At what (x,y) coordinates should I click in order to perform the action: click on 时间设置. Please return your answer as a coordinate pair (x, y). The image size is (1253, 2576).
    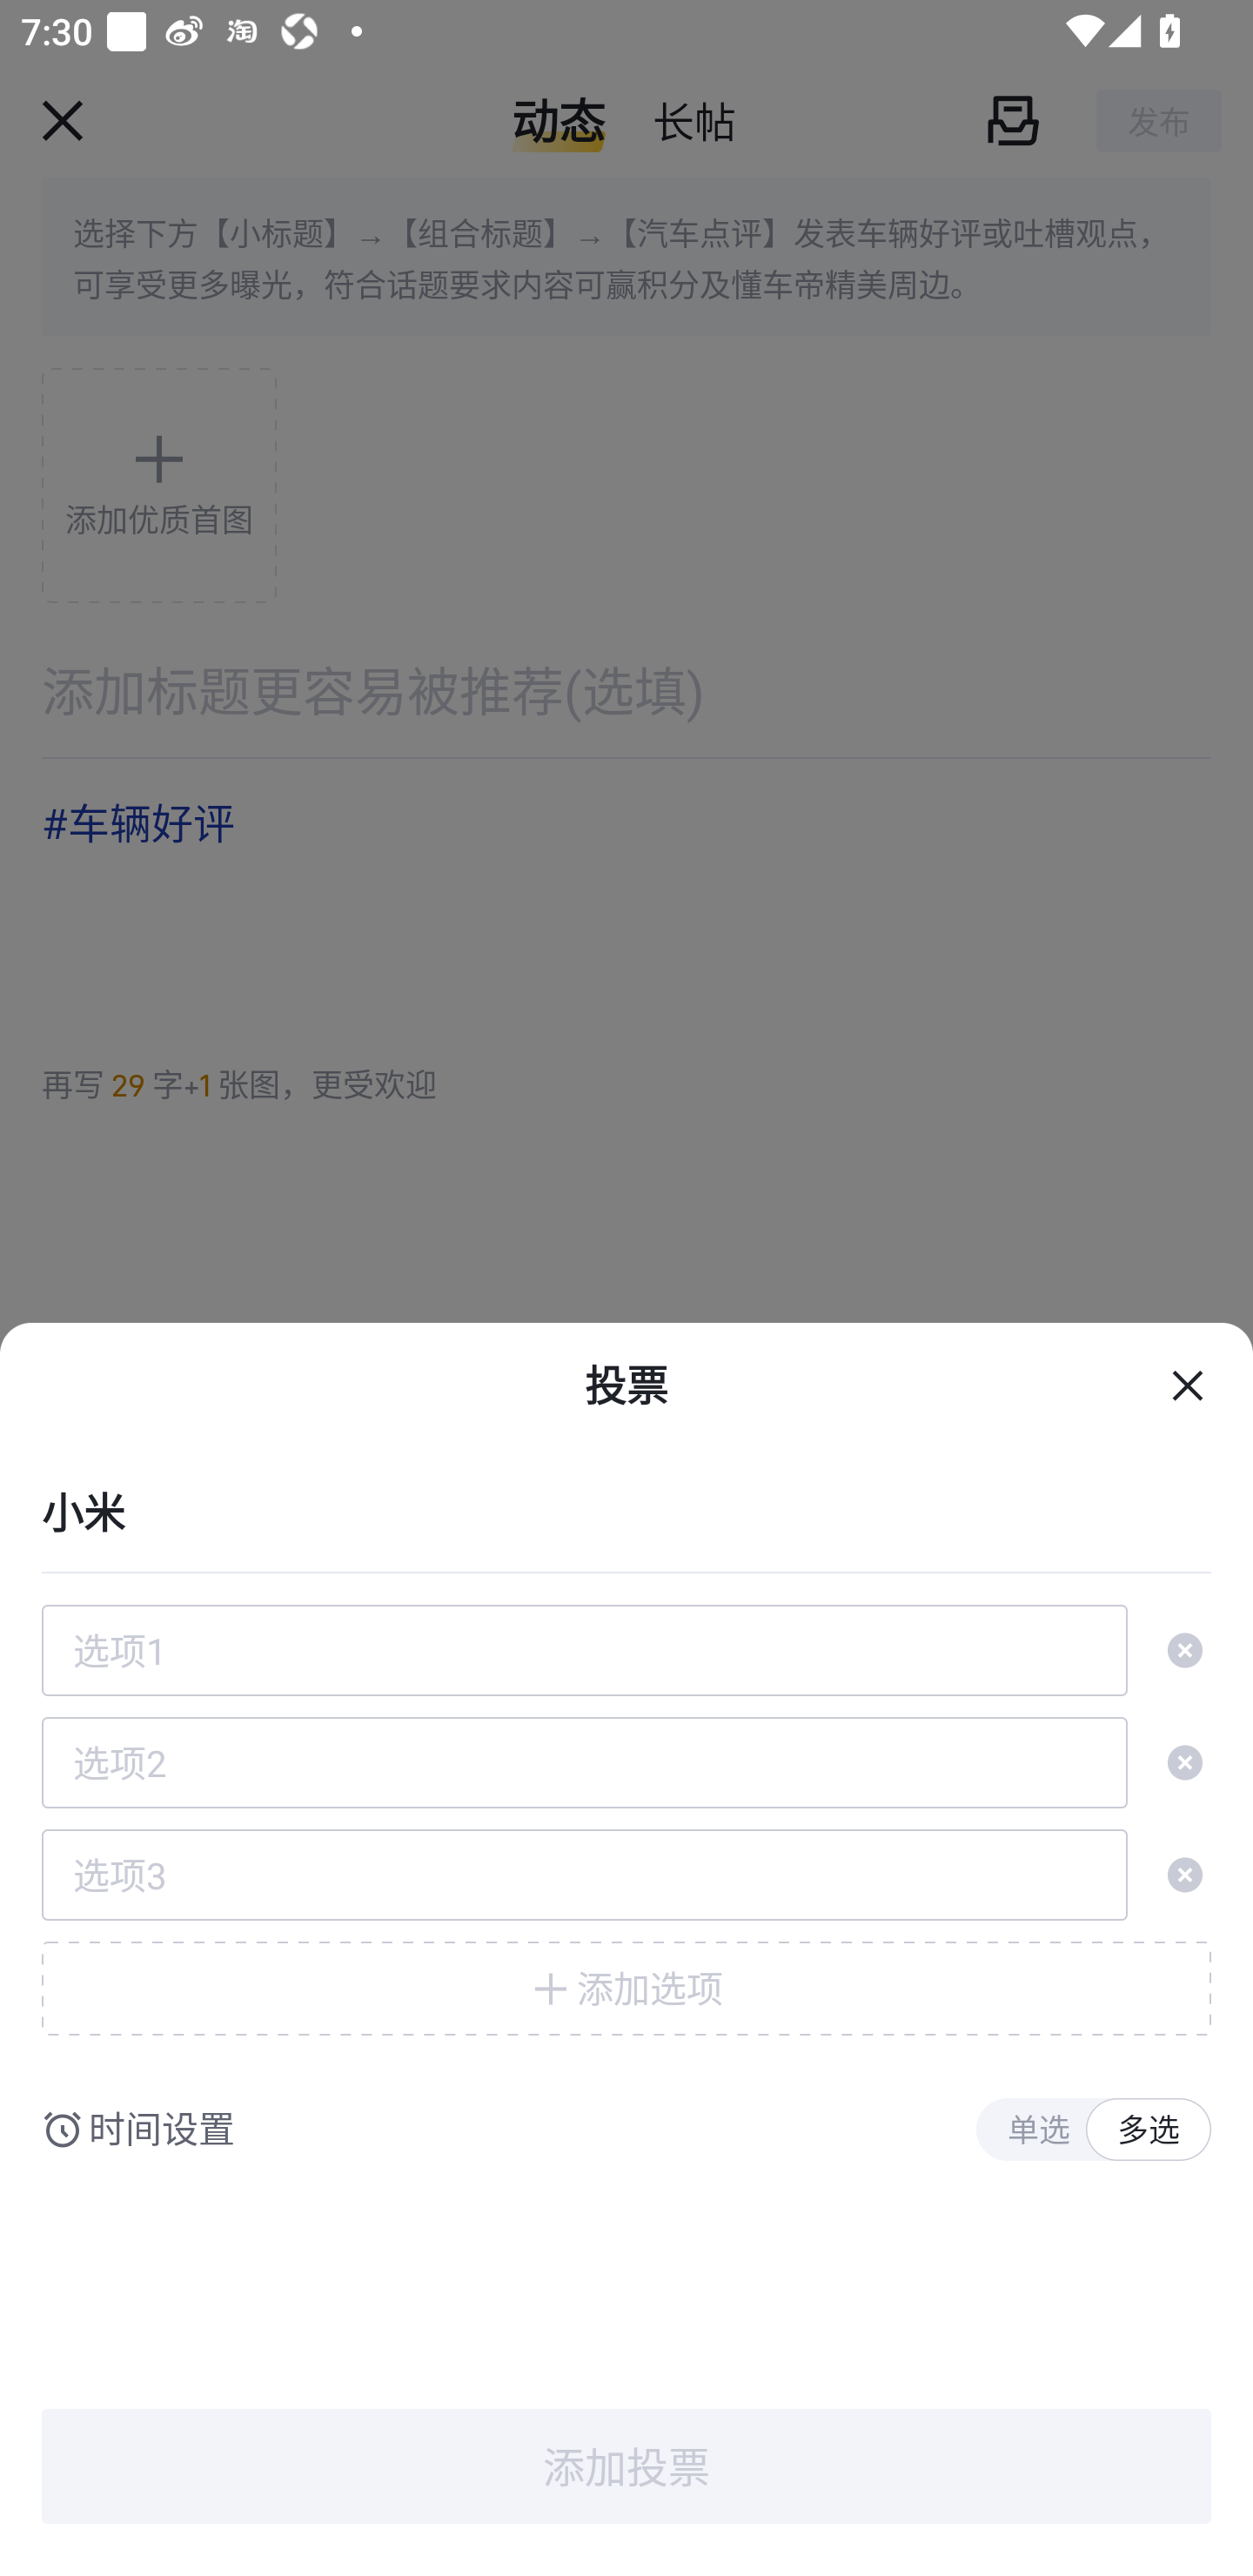
    Looking at the image, I should click on (162, 2130).